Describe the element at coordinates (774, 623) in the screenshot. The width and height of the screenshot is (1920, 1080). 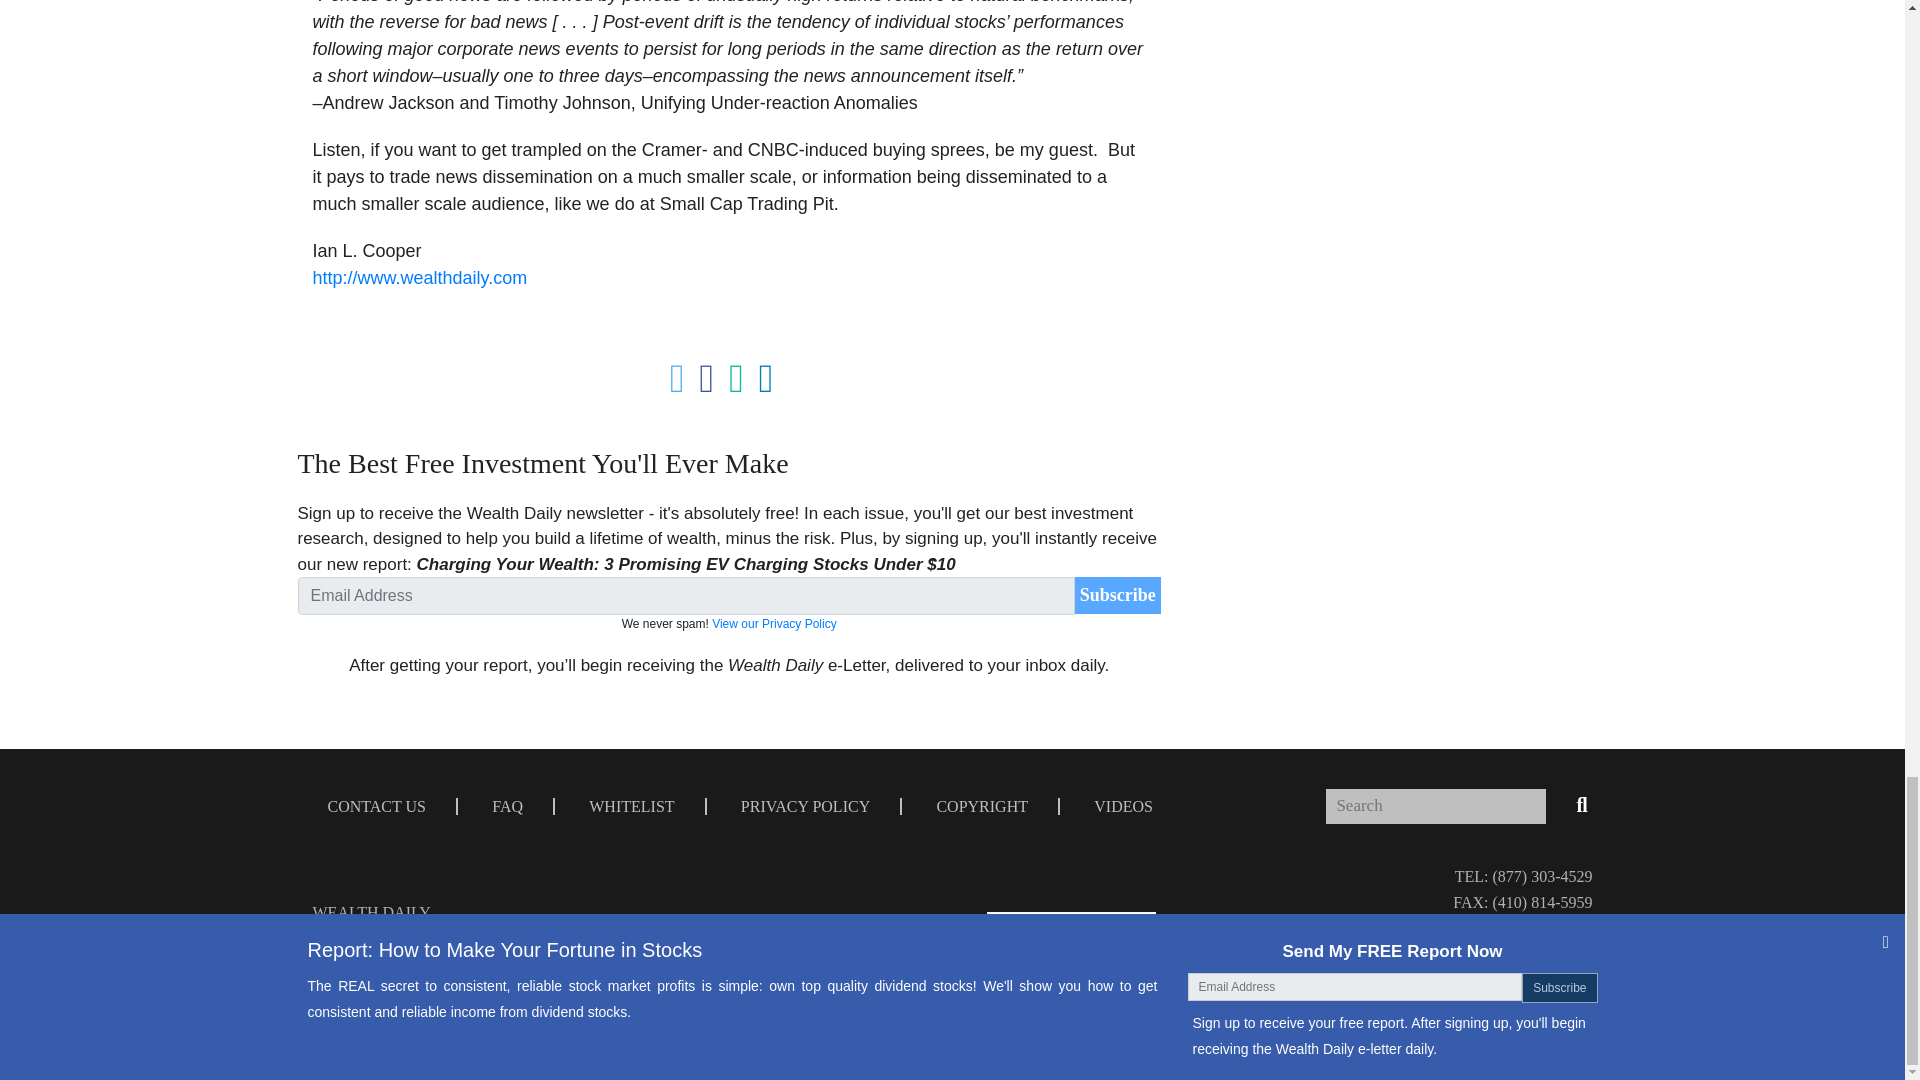
I see `View our Privacy Policy` at that location.